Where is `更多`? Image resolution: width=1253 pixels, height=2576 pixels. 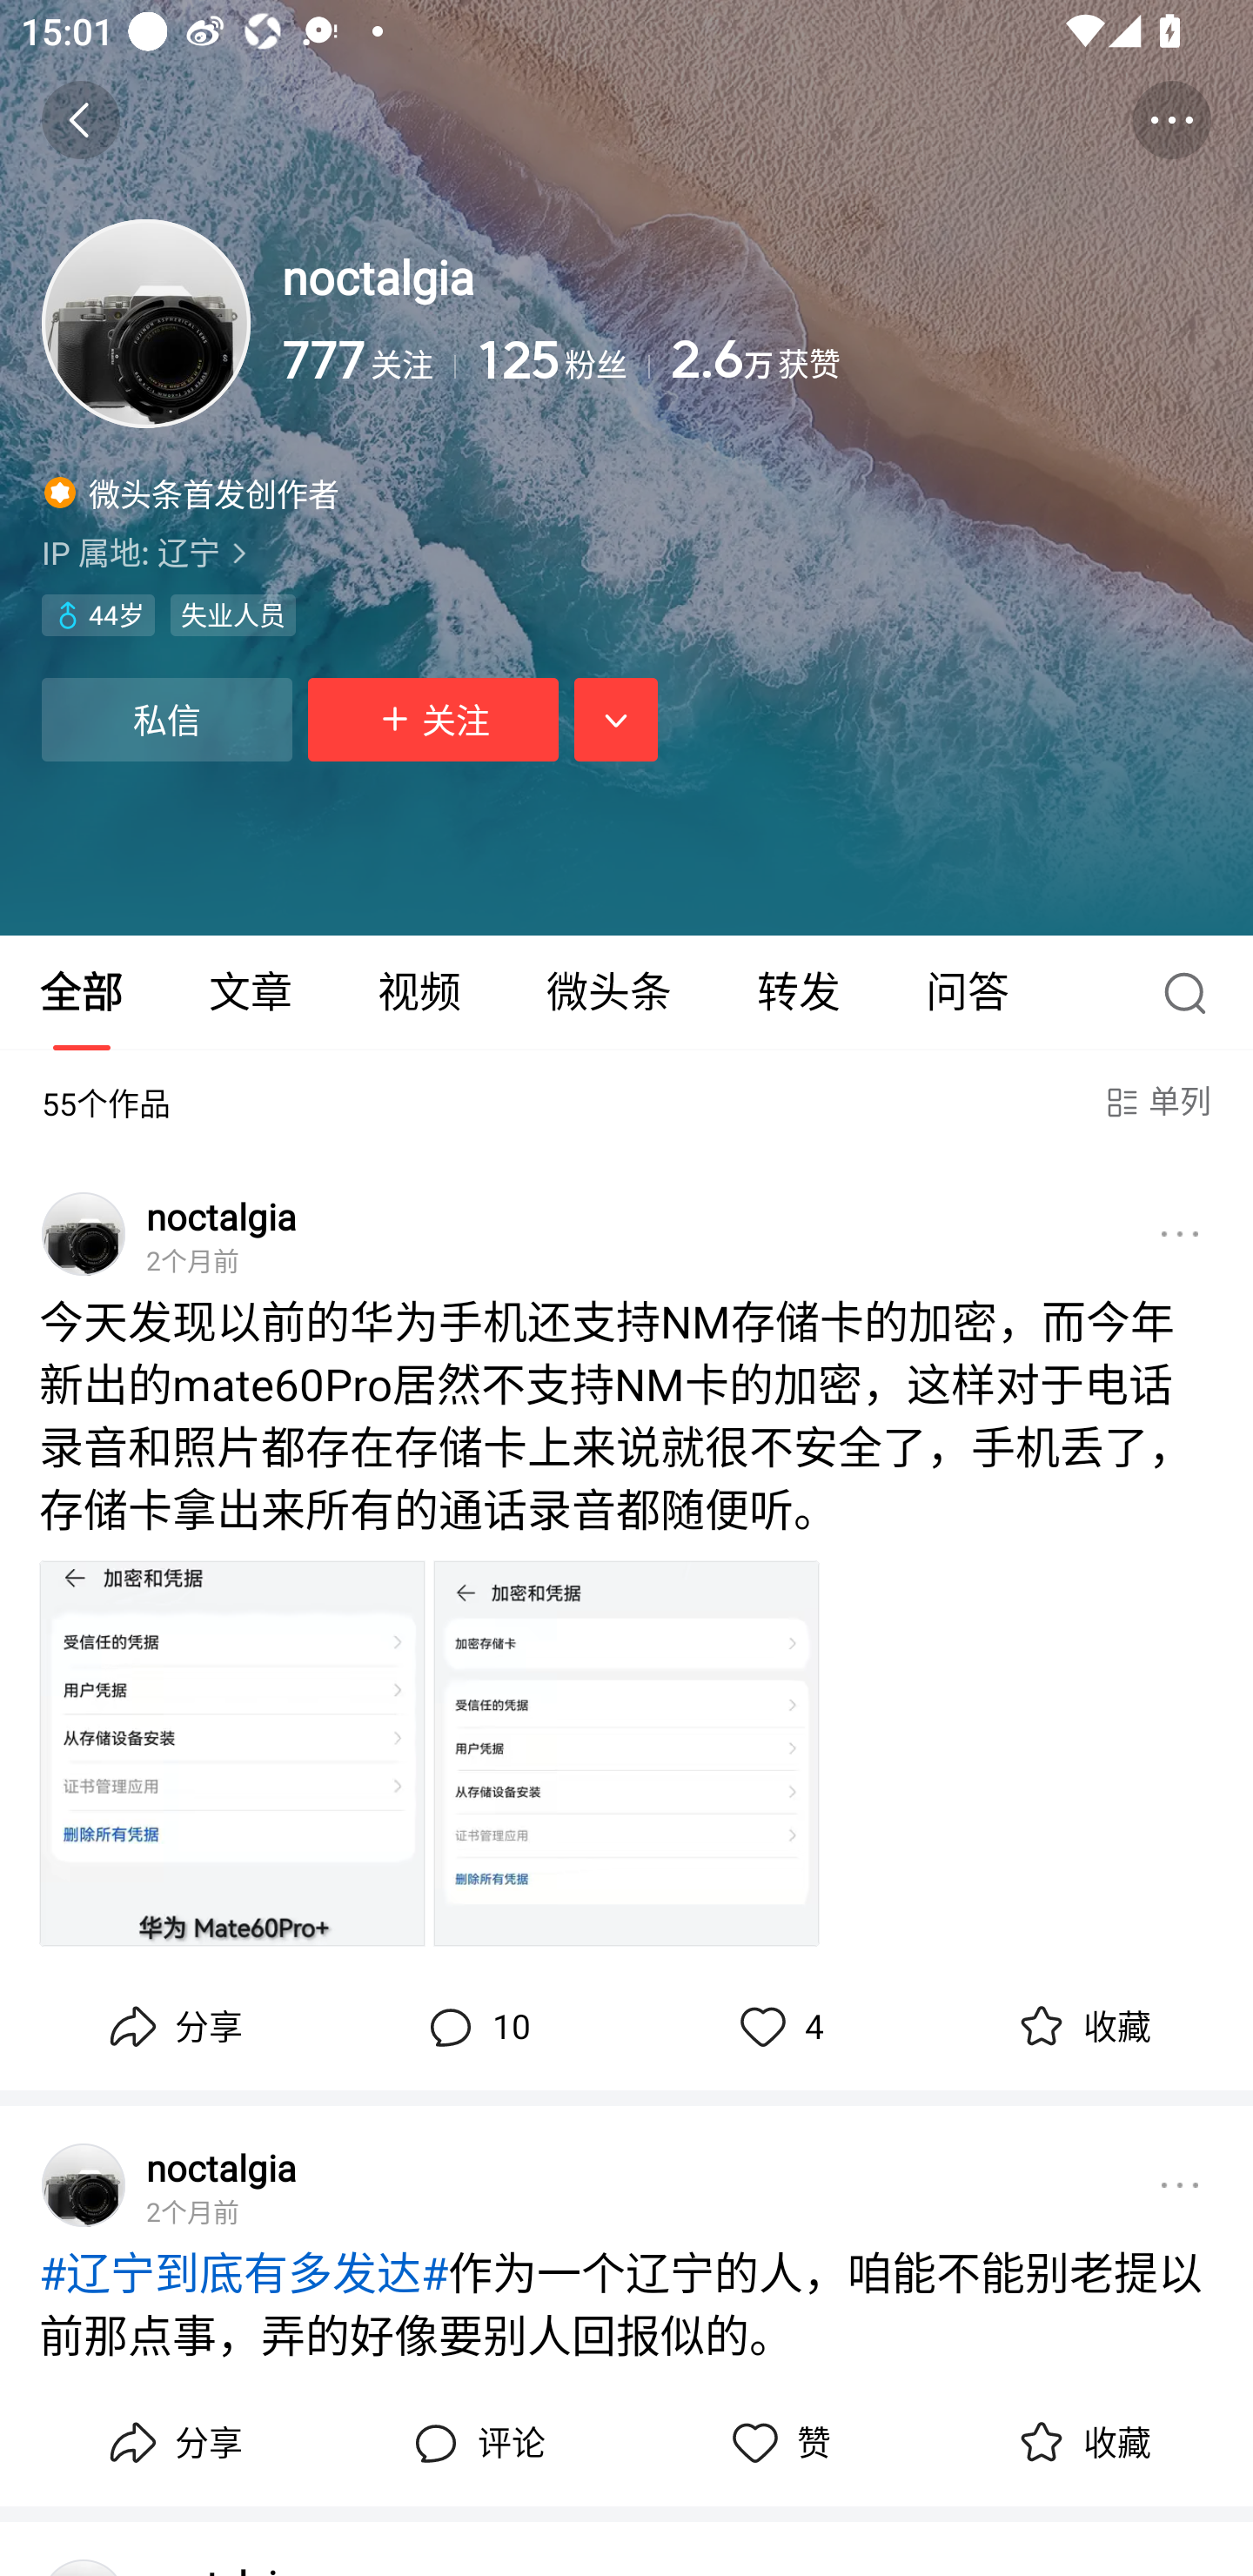 更多 is located at coordinates (1180, 2184).